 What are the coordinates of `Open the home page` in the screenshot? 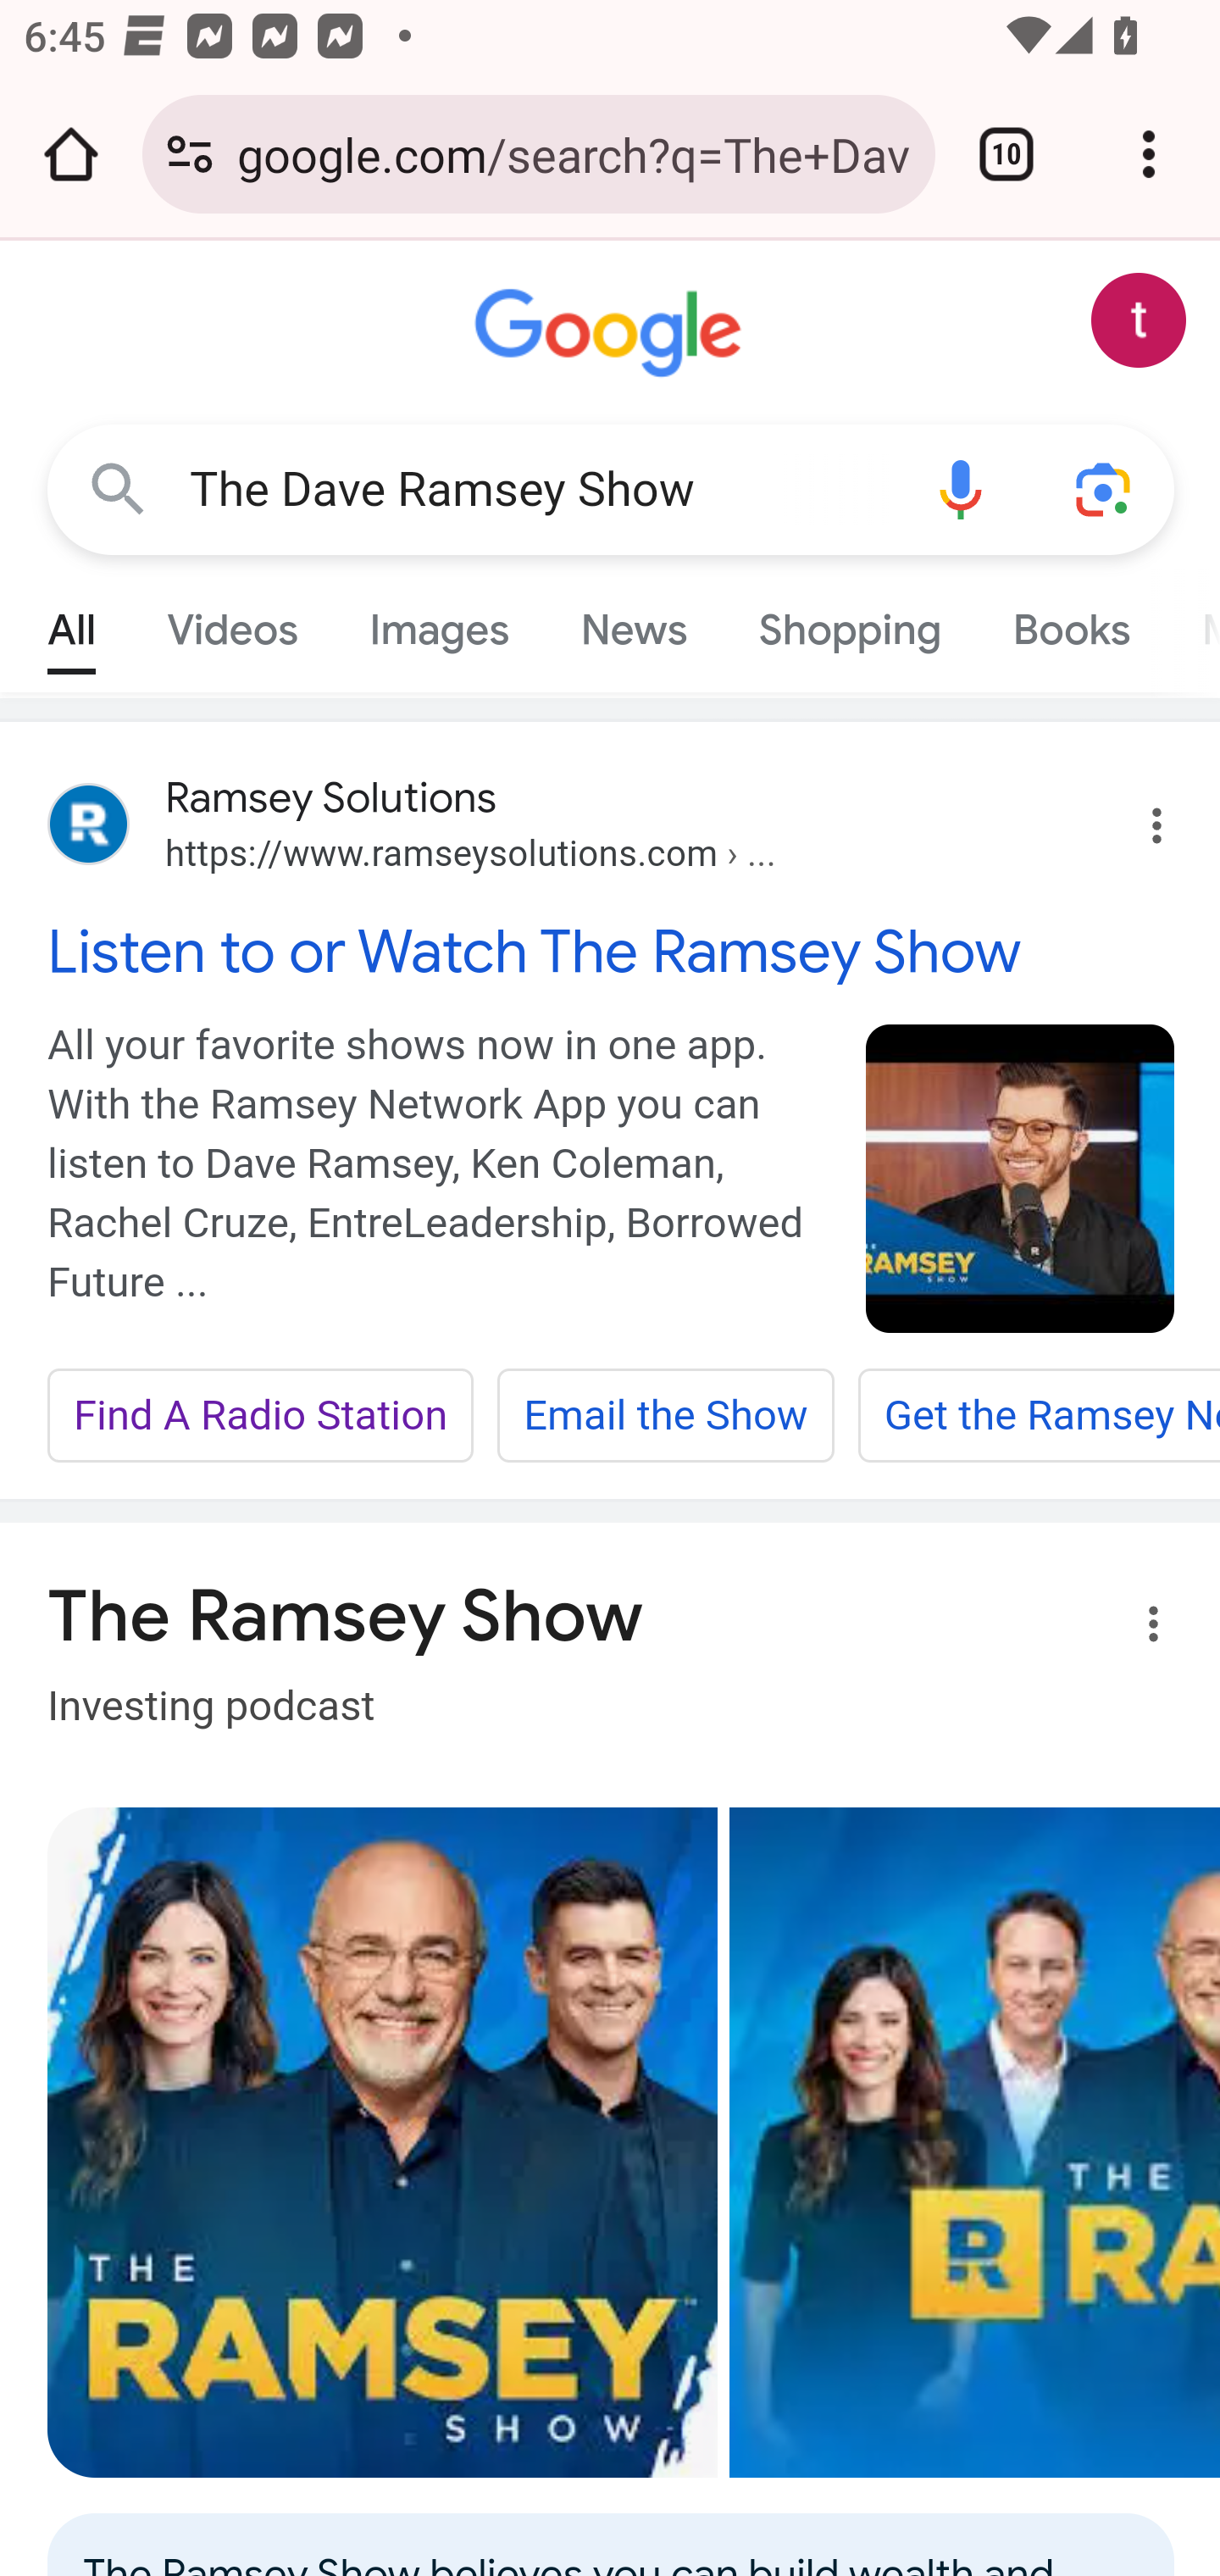 It's located at (71, 154).